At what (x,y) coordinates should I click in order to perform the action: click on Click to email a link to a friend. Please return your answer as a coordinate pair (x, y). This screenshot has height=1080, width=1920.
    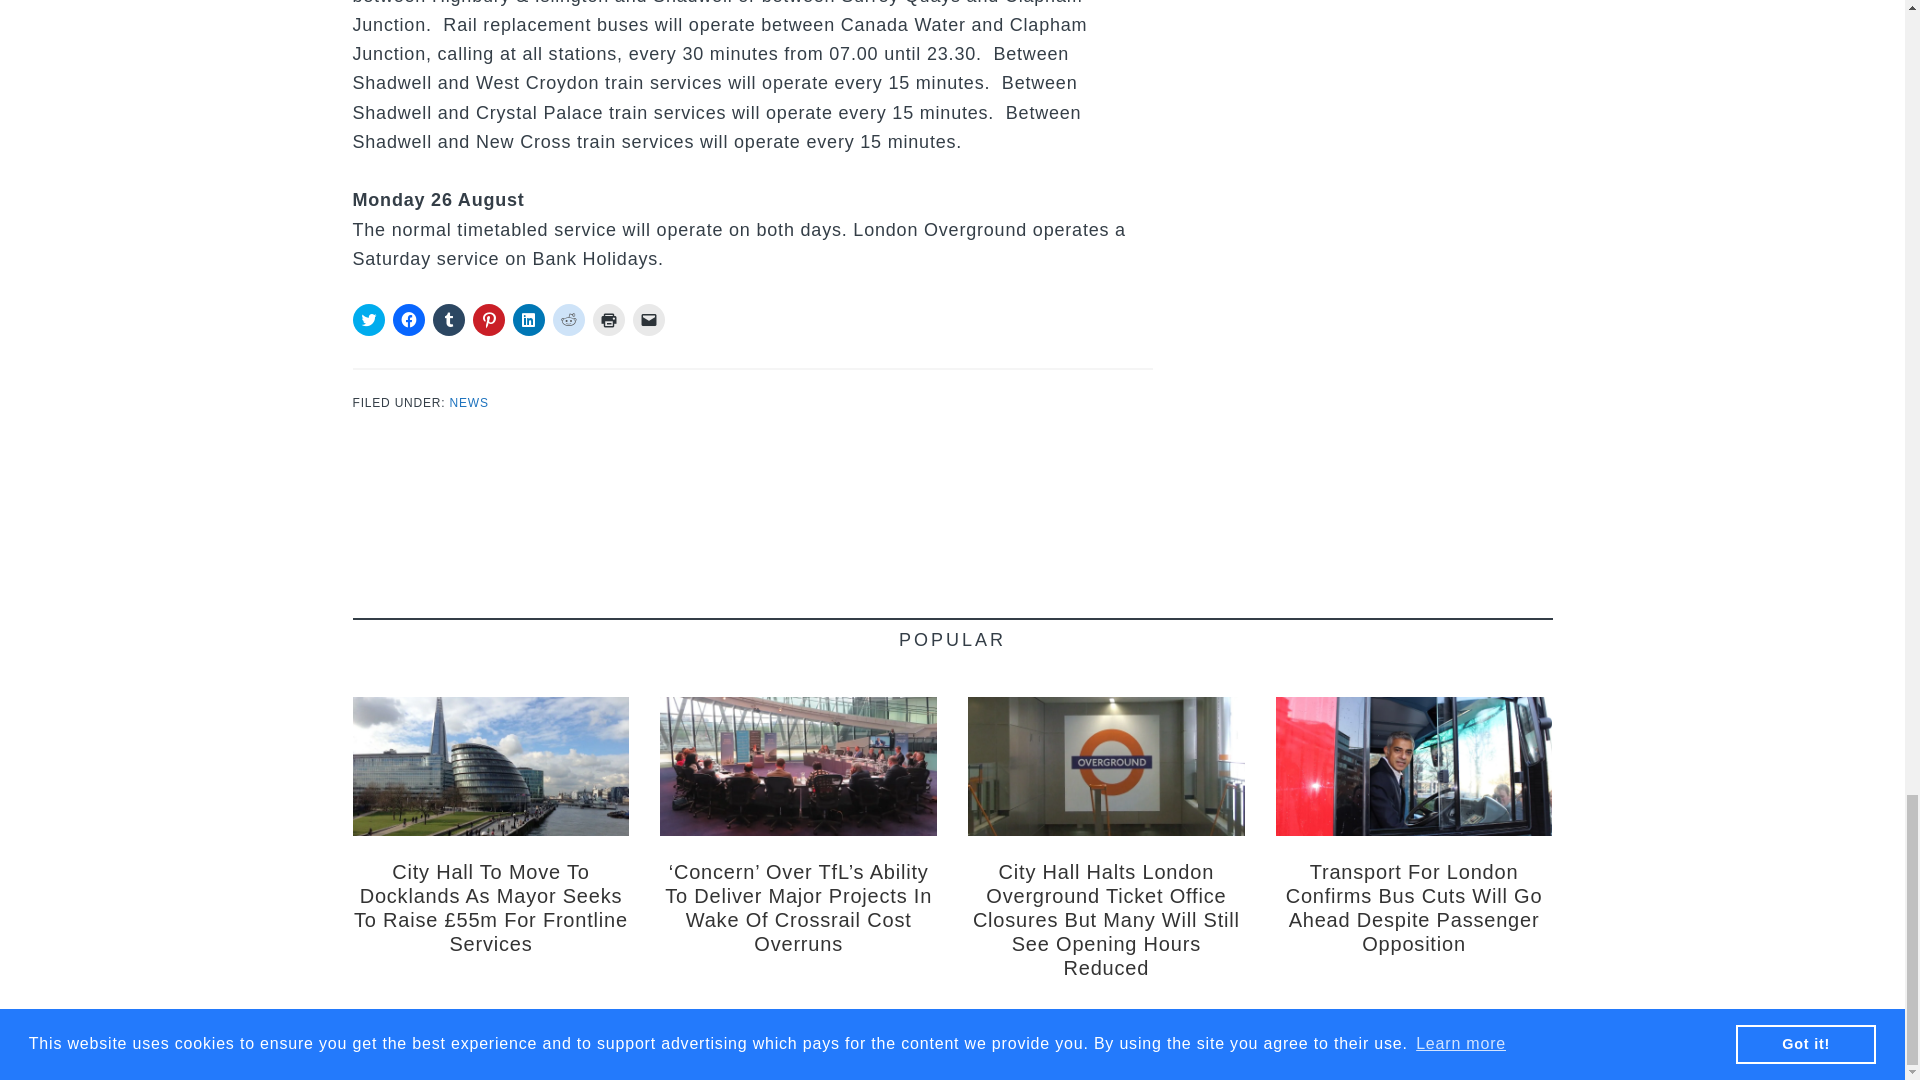
    Looking at the image, I should click on (648, 319).